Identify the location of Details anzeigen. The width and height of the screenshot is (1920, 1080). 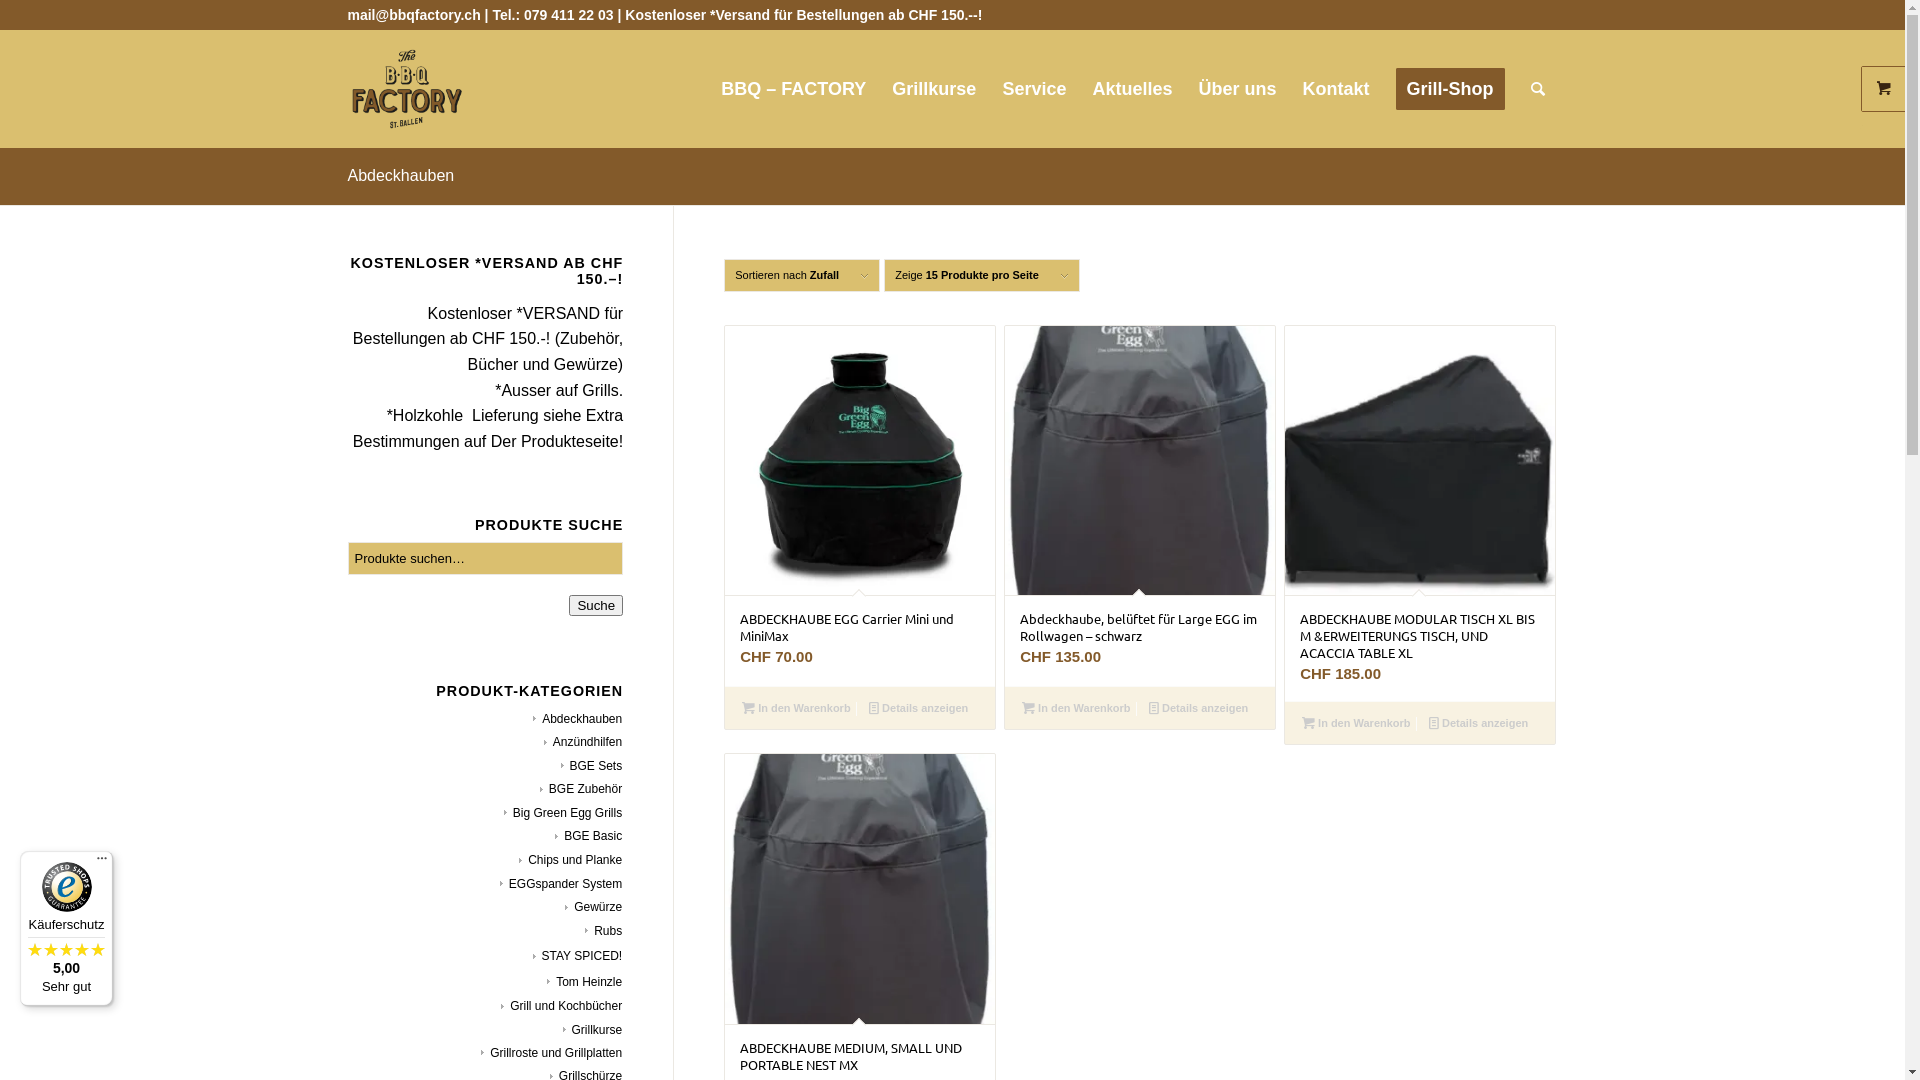
(918, 708).